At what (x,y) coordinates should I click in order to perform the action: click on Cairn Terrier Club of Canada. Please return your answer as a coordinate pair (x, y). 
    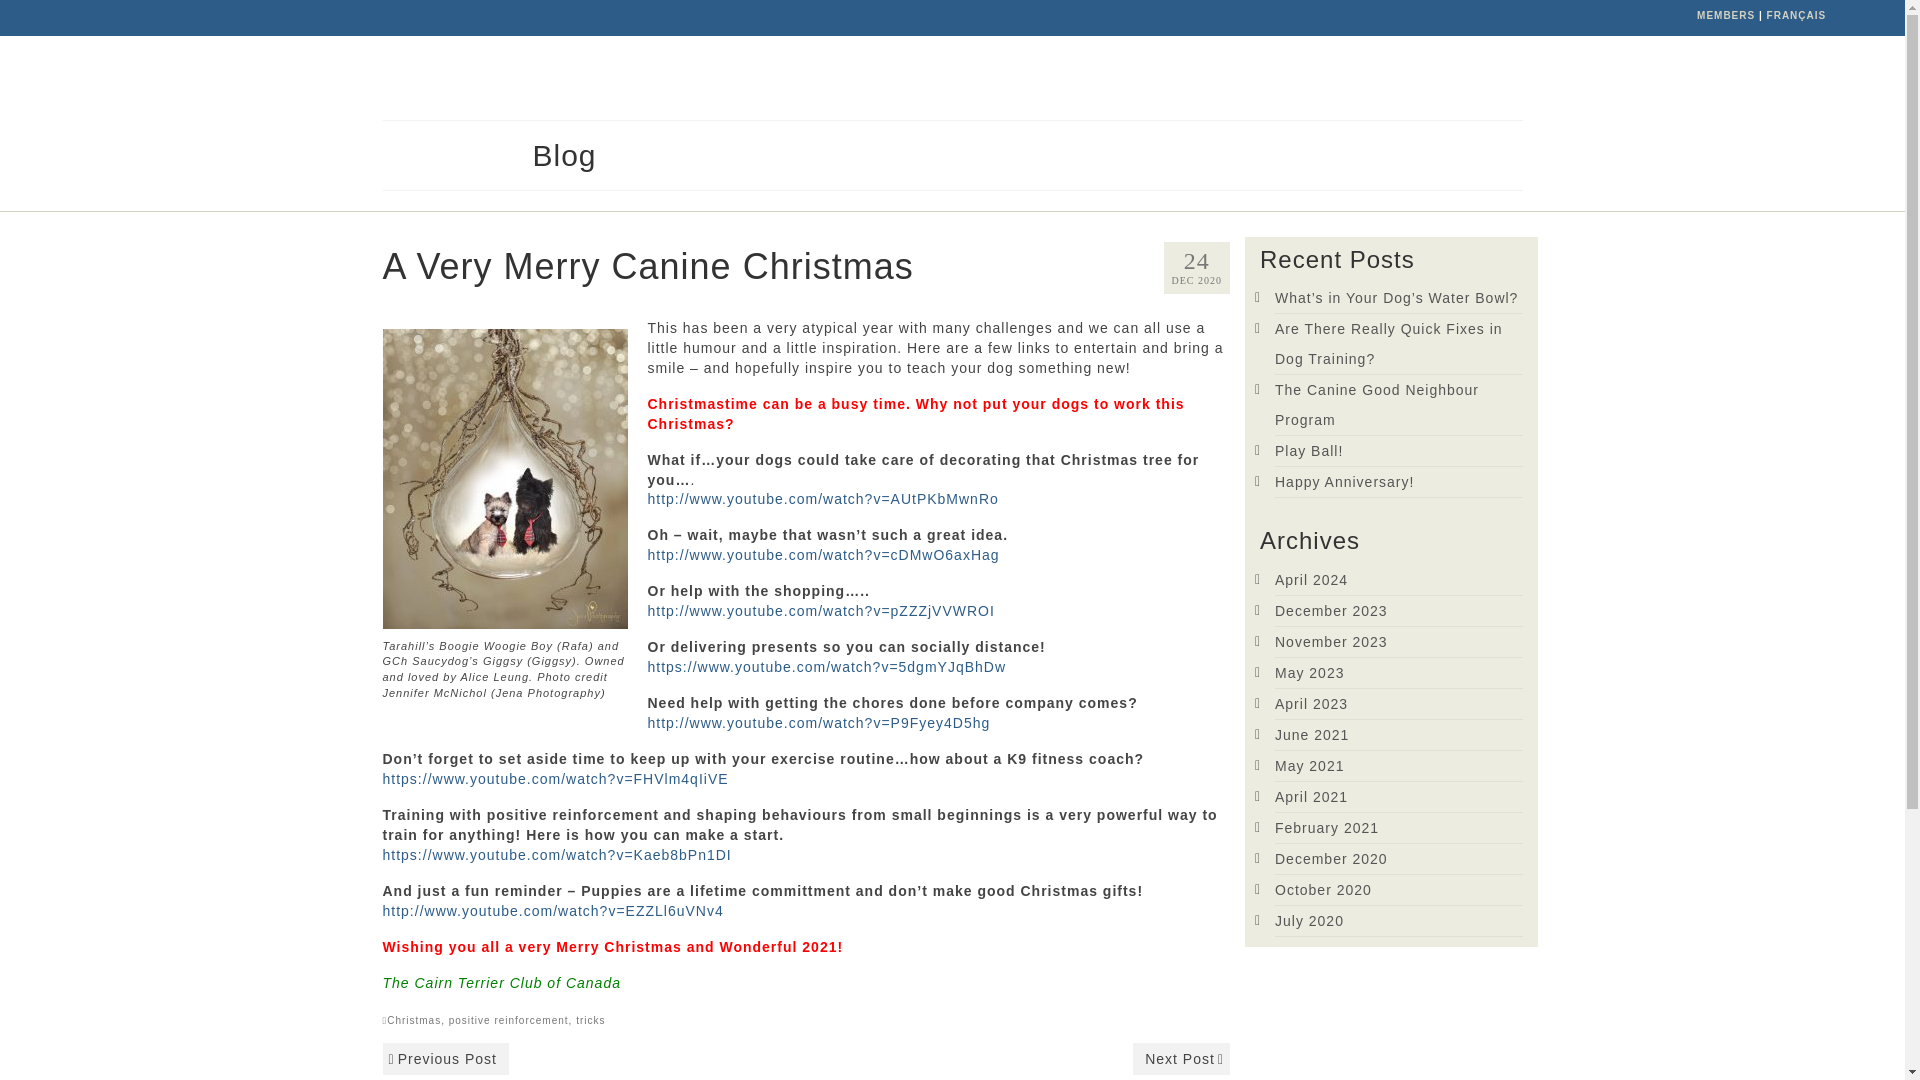
    Looking at the image, I should click on (176, 120).